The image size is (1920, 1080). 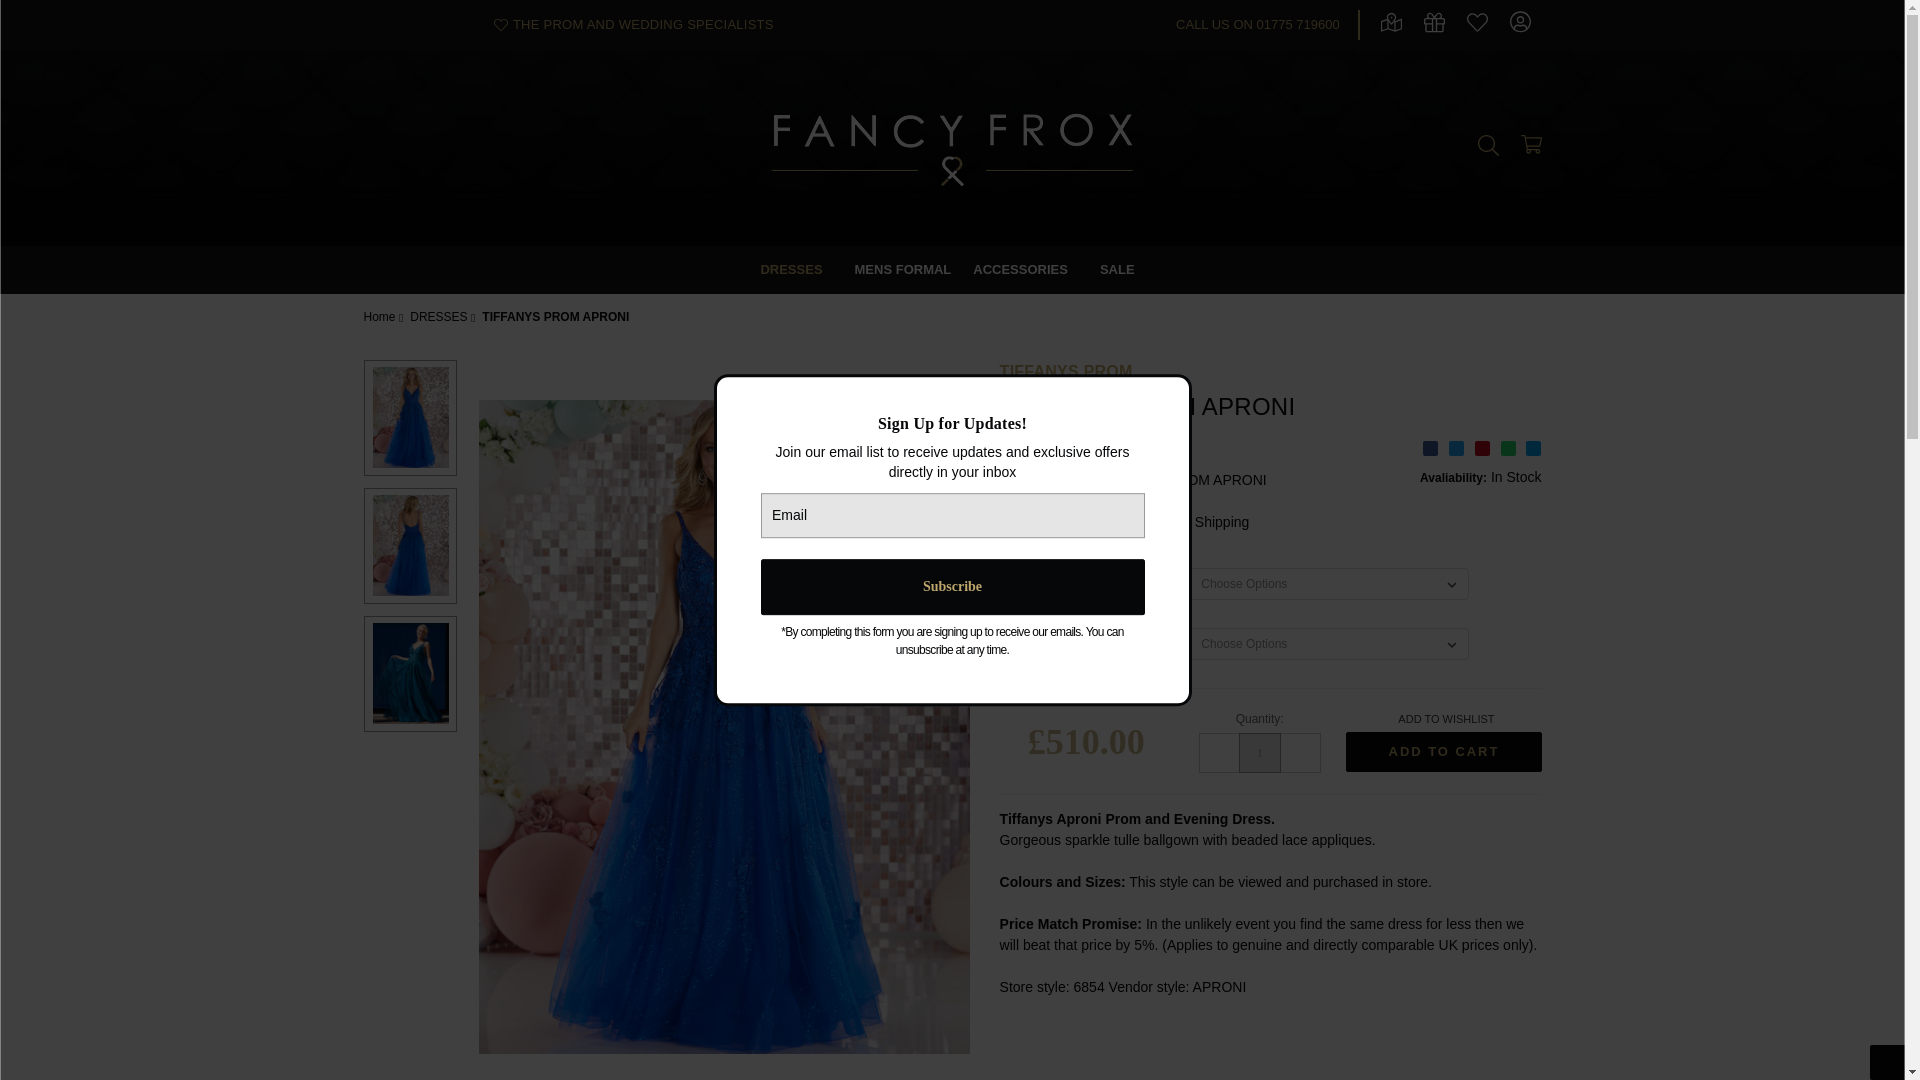 What do you see at coordinates (1488, 148) in the screenshot?
I see `Search` at bounding box center [1488, 148].